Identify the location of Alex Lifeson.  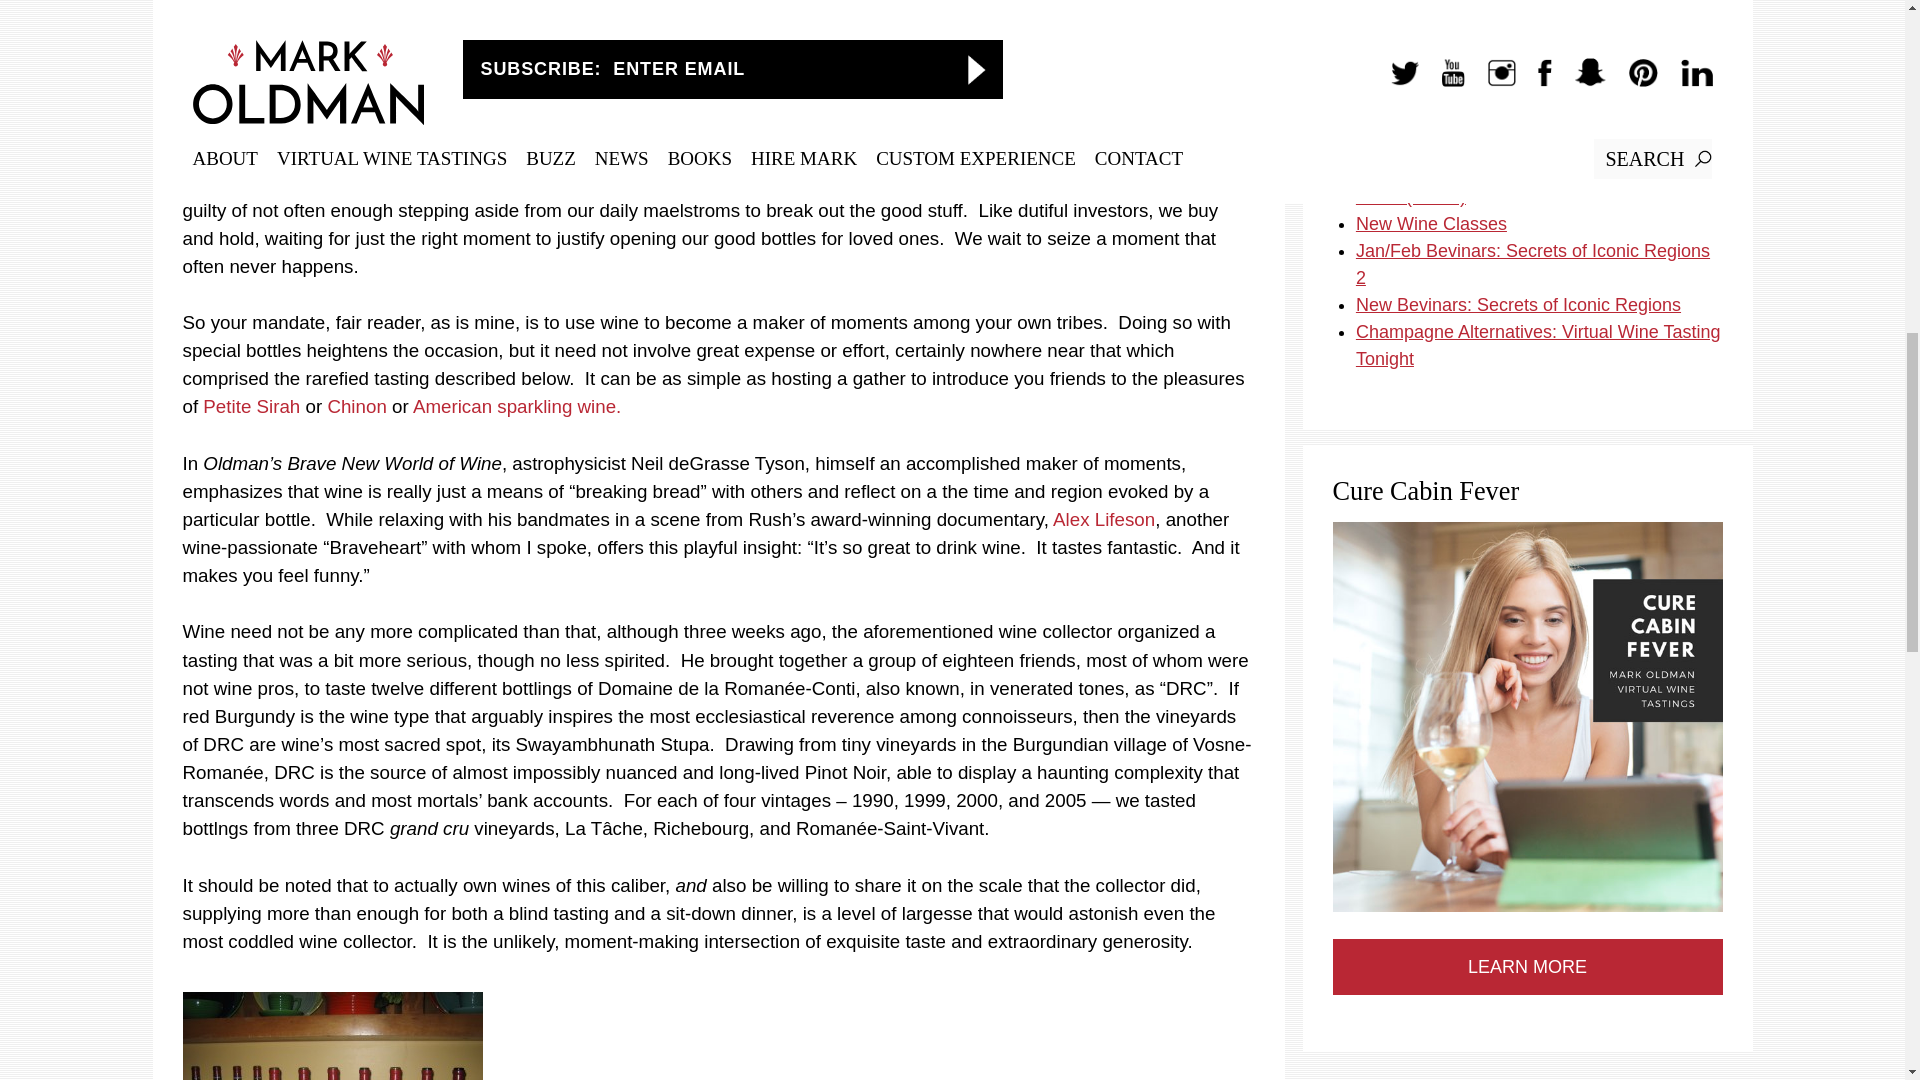
(1104, 519).